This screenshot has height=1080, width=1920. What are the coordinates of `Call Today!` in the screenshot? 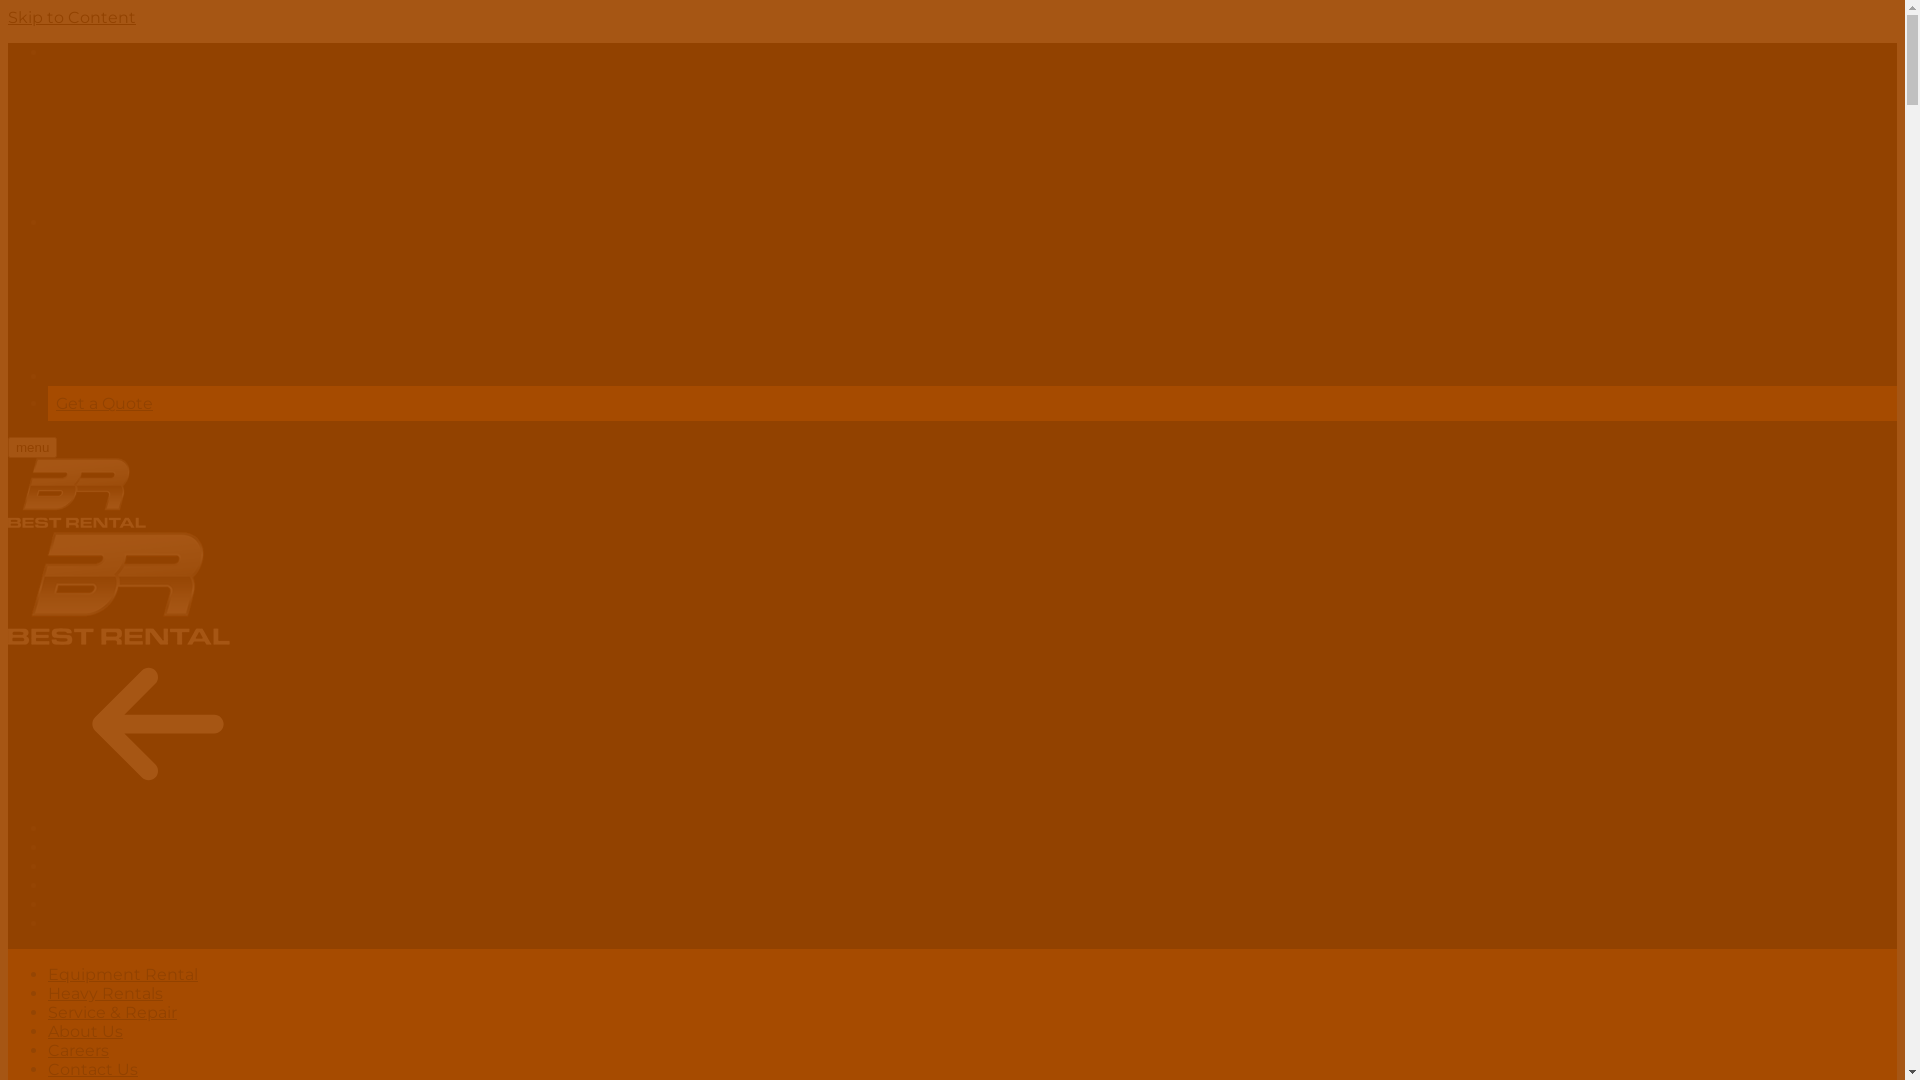 It's located at (90, 52).